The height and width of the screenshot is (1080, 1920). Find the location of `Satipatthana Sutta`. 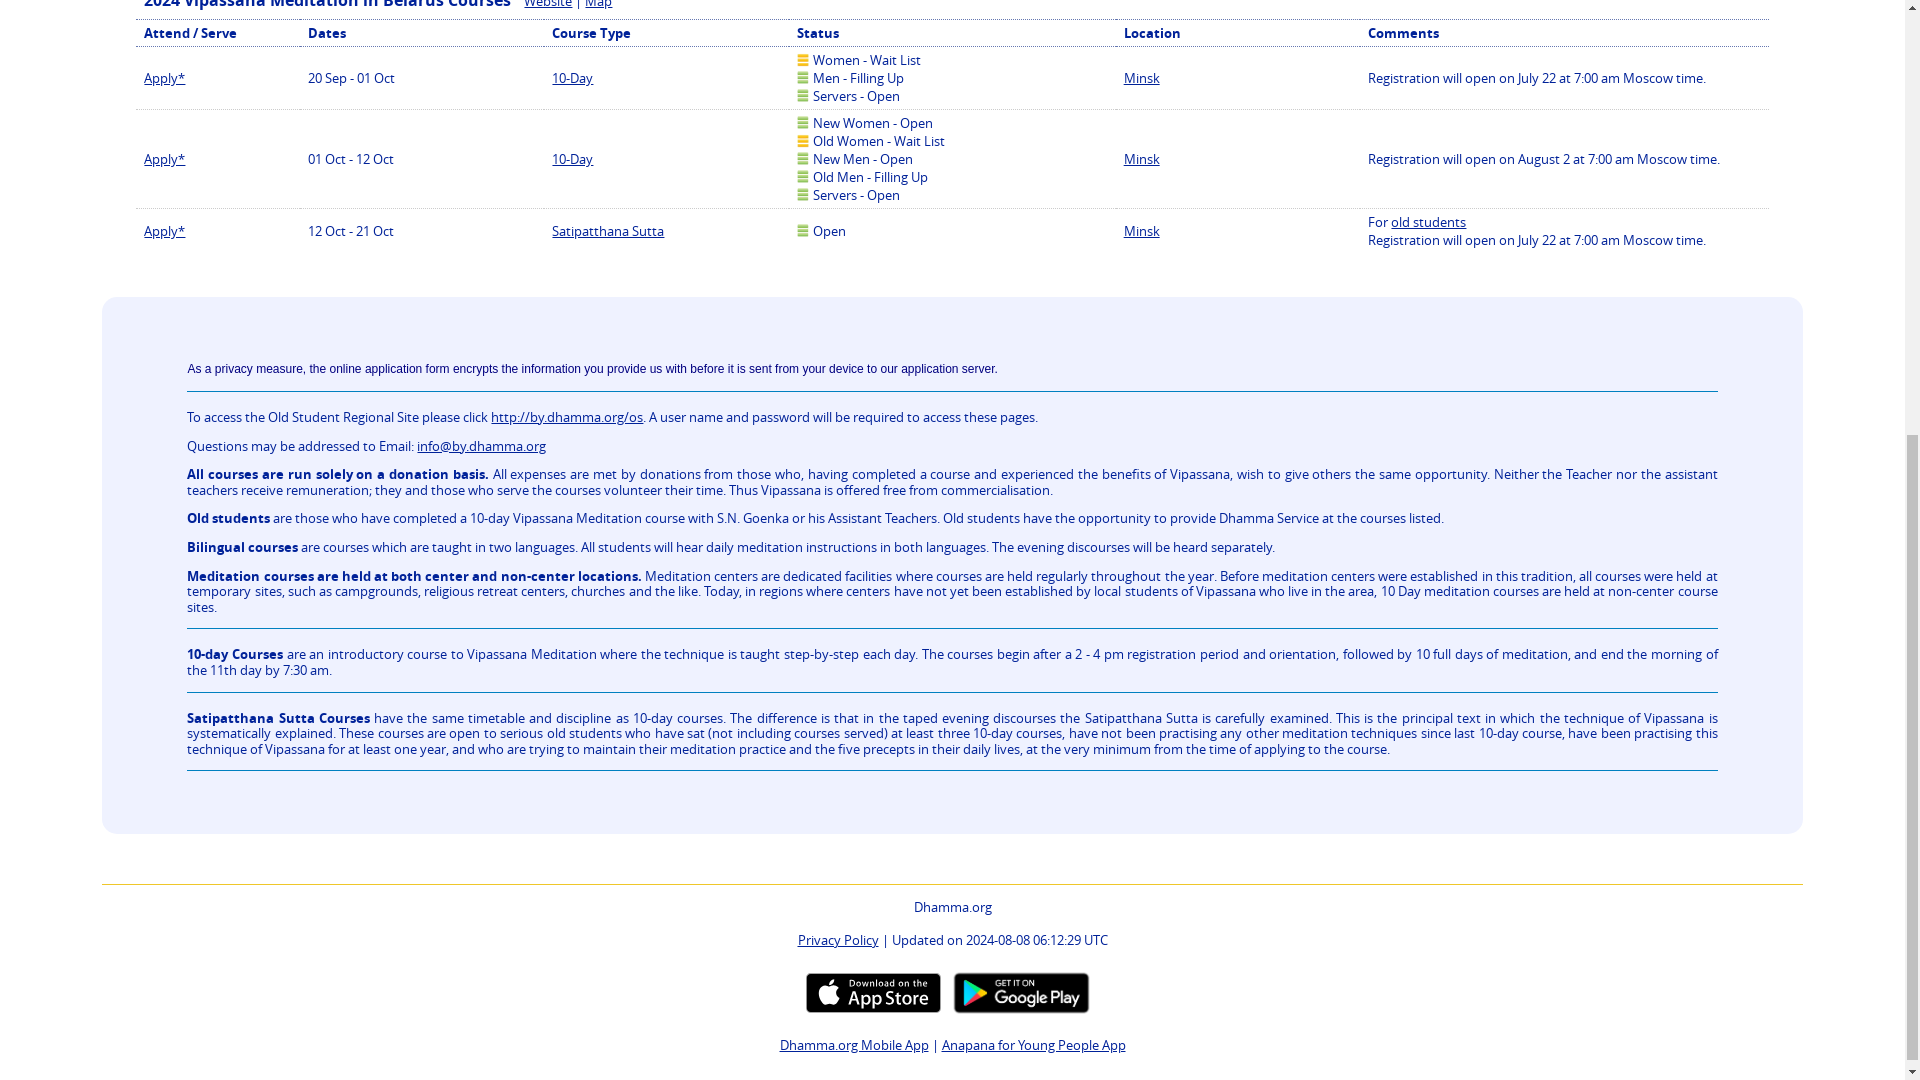

Satipatthana Sutta is located at coordinates (608, 230).